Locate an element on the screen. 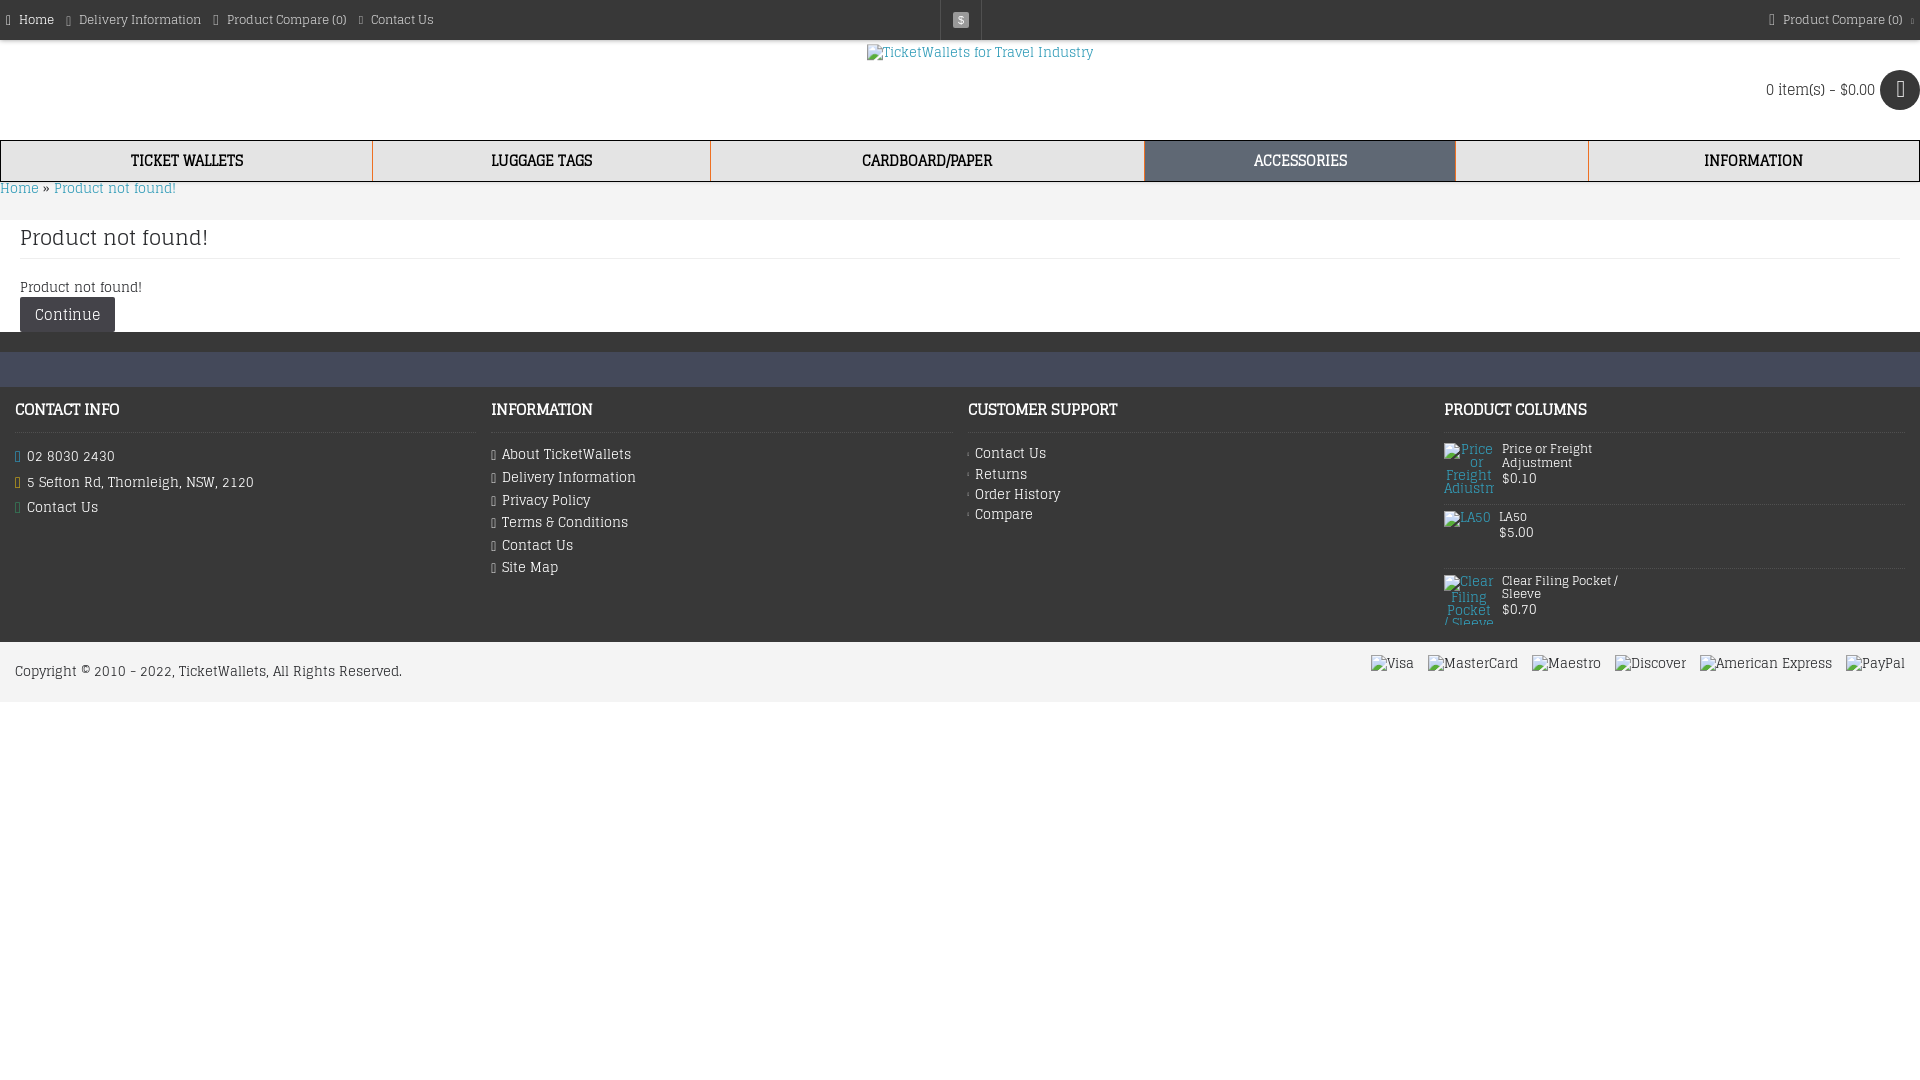  LA50 is located at coordinates (1468, 534).